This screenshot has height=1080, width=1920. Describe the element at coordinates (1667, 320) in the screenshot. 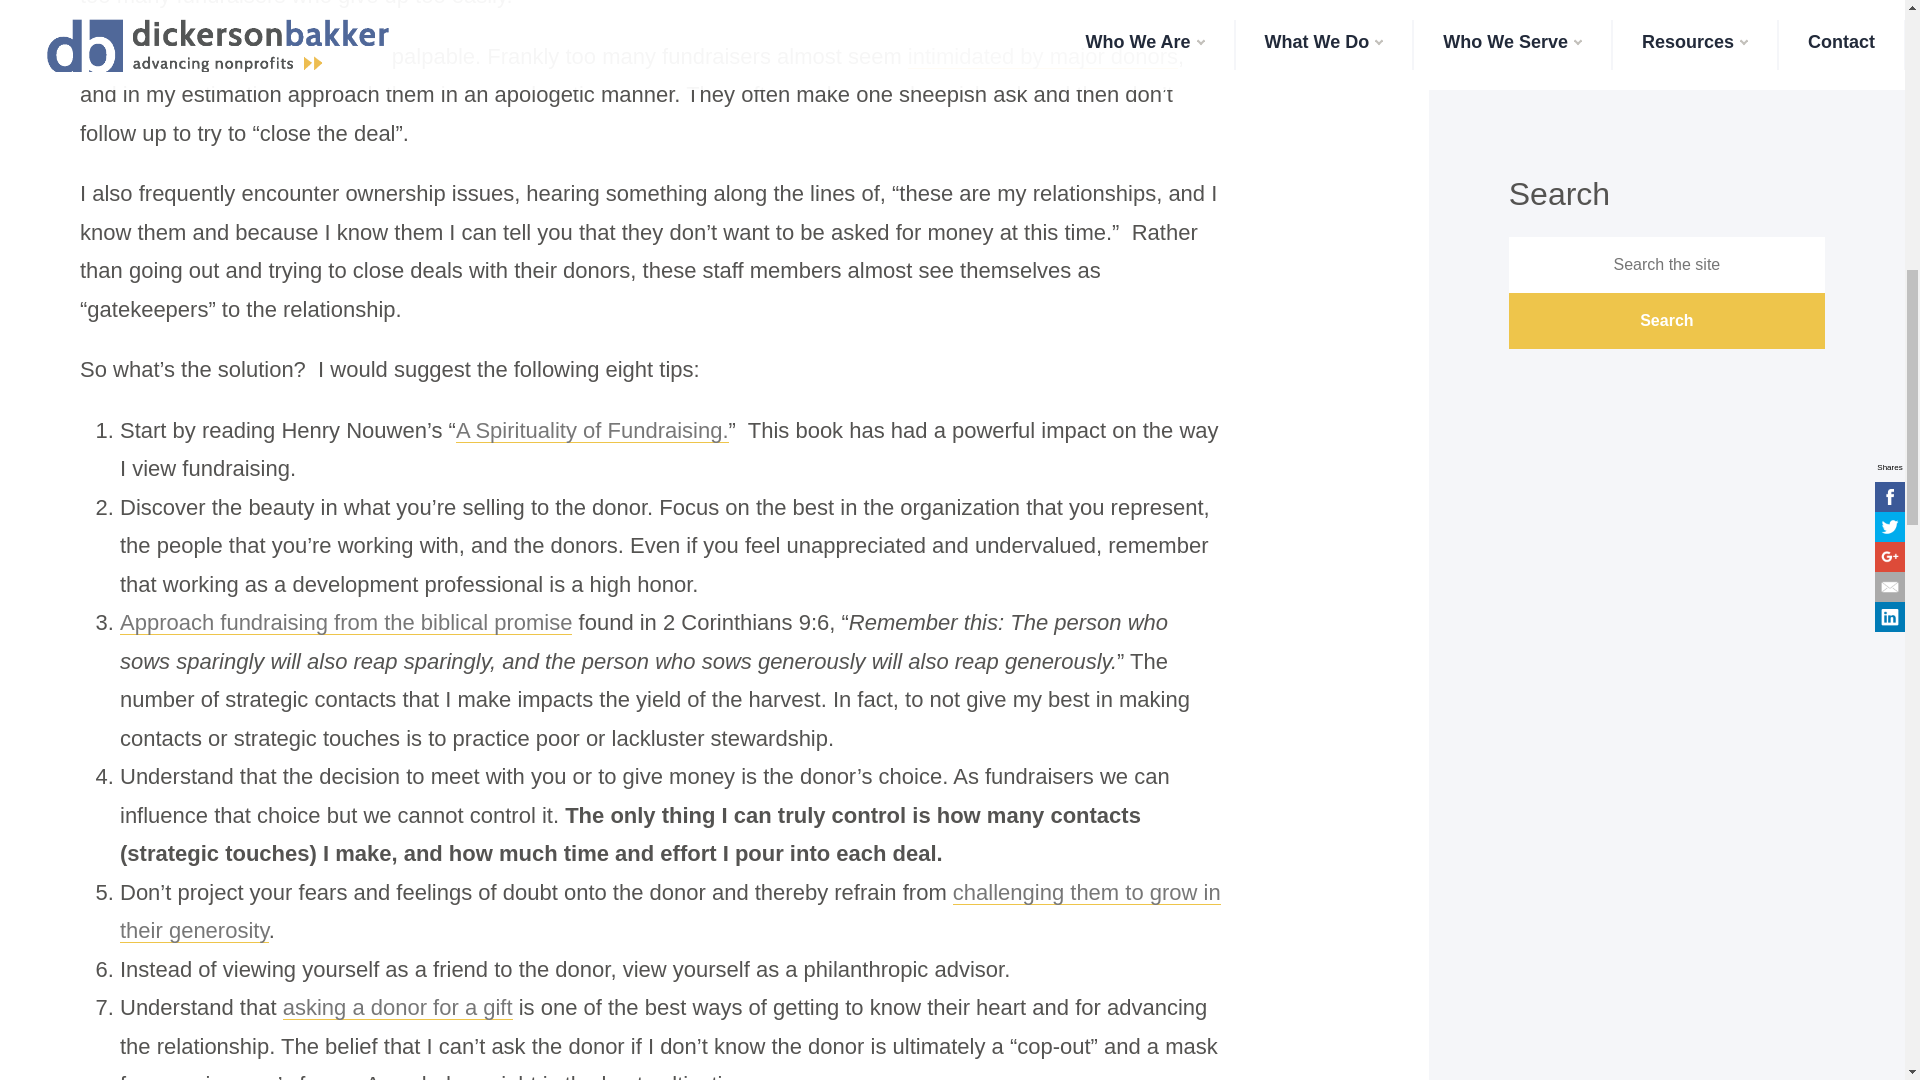

I see `Search` at that location.